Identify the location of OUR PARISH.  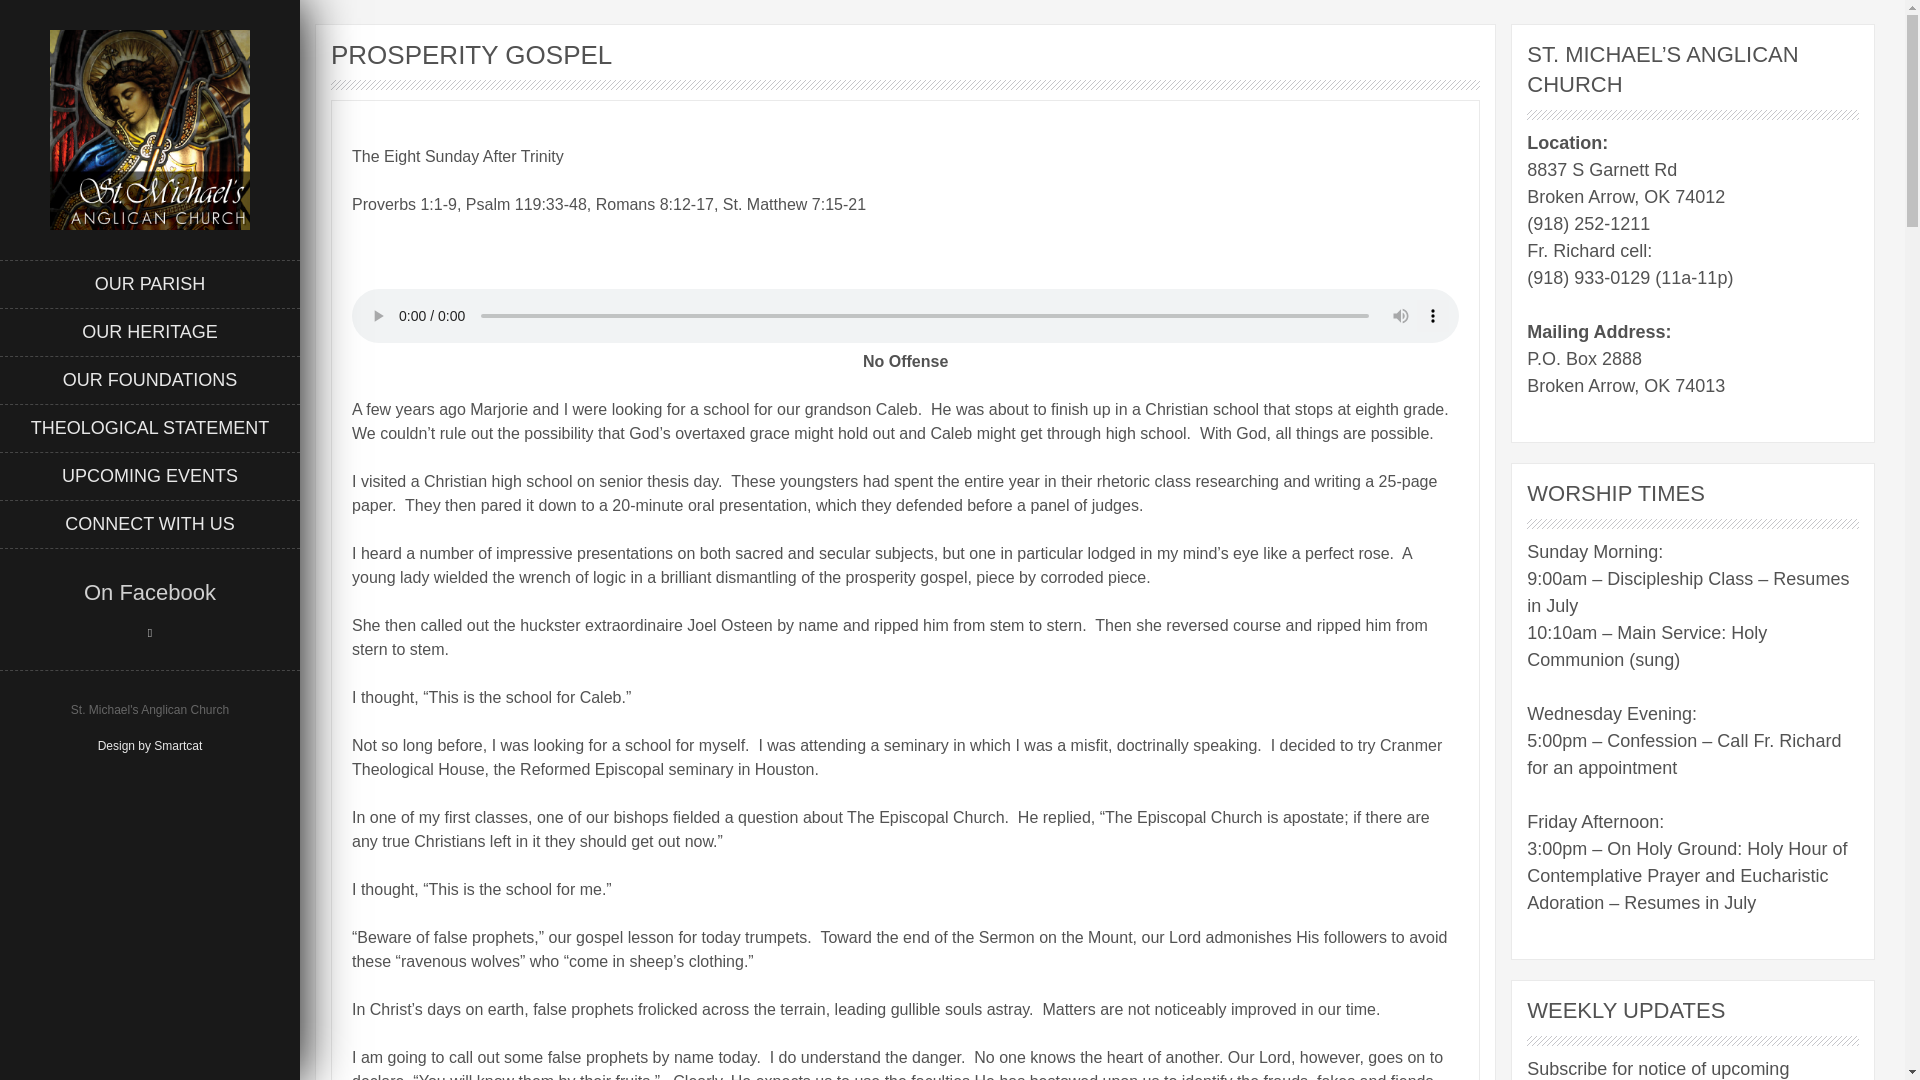
(150, 284).